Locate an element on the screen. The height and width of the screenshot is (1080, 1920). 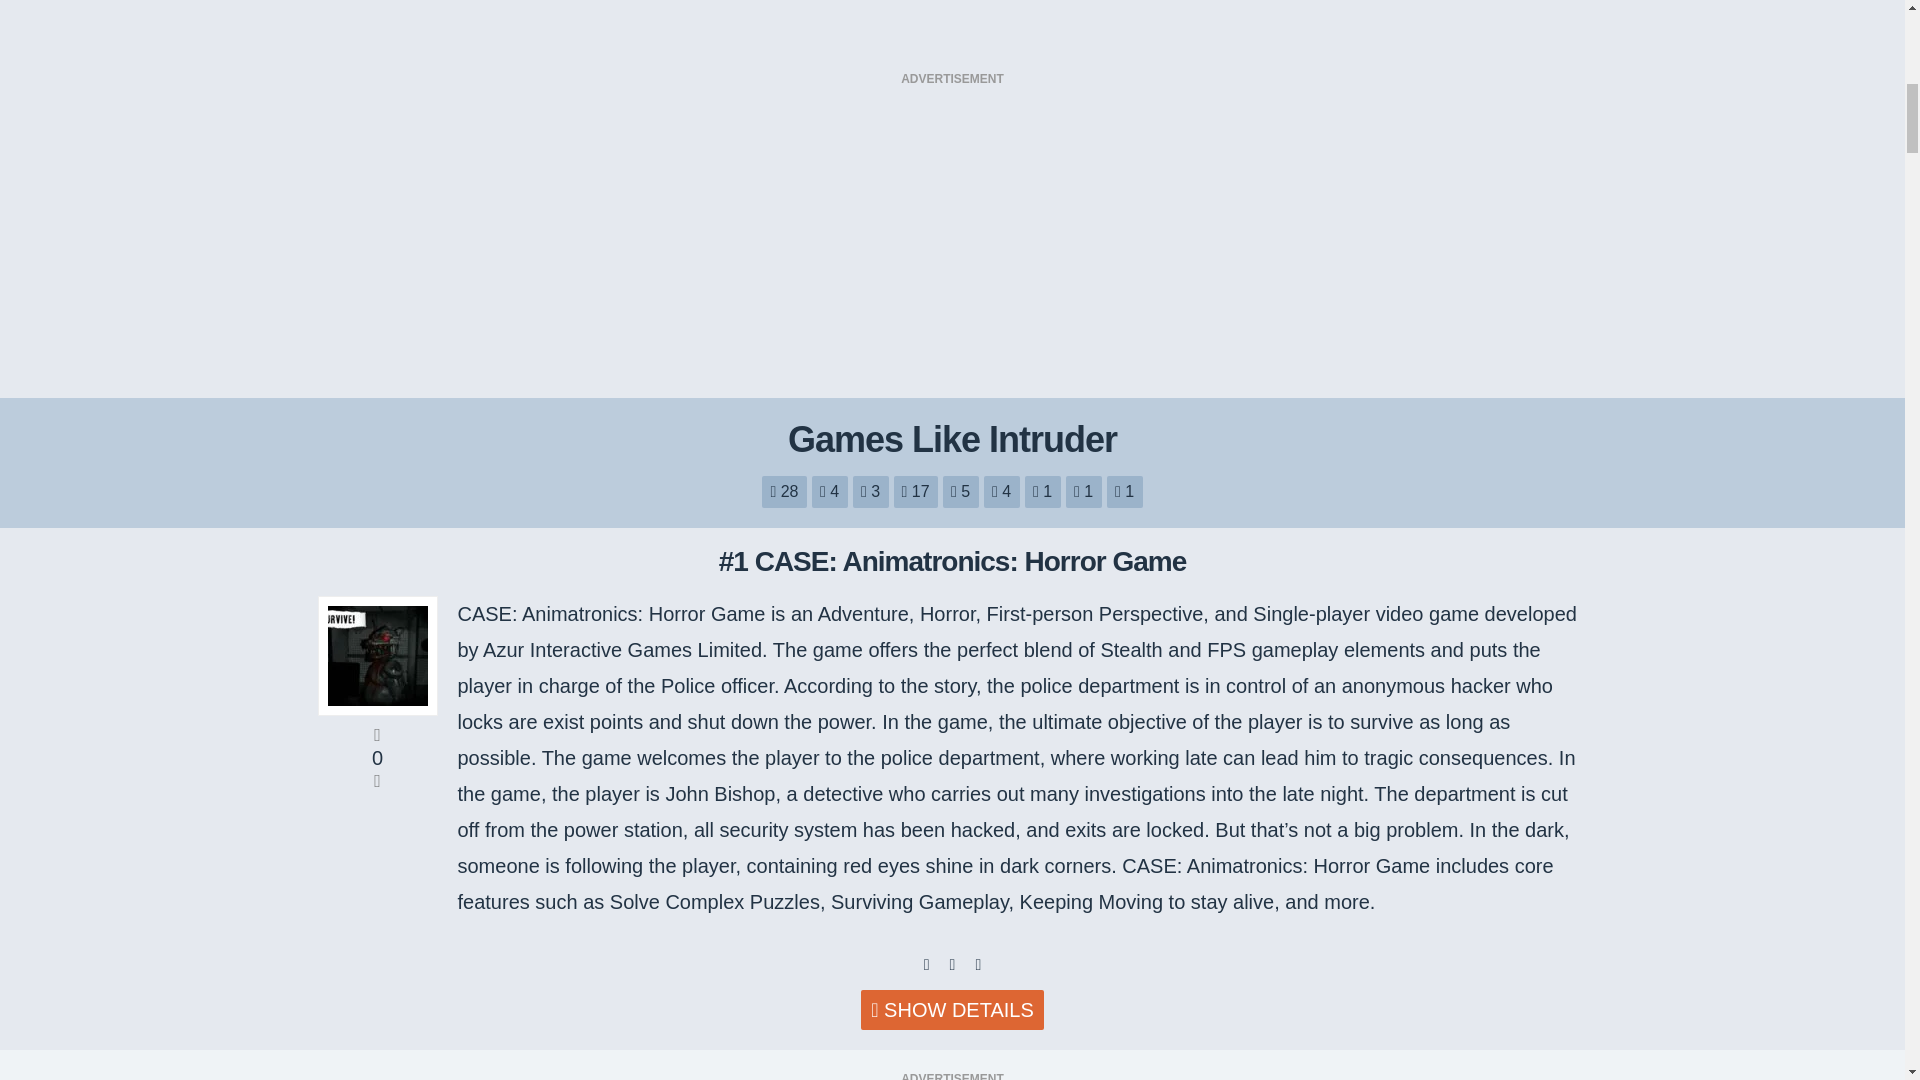
Games Like Intruder for Mac OS is located at coordinates (960, 492).